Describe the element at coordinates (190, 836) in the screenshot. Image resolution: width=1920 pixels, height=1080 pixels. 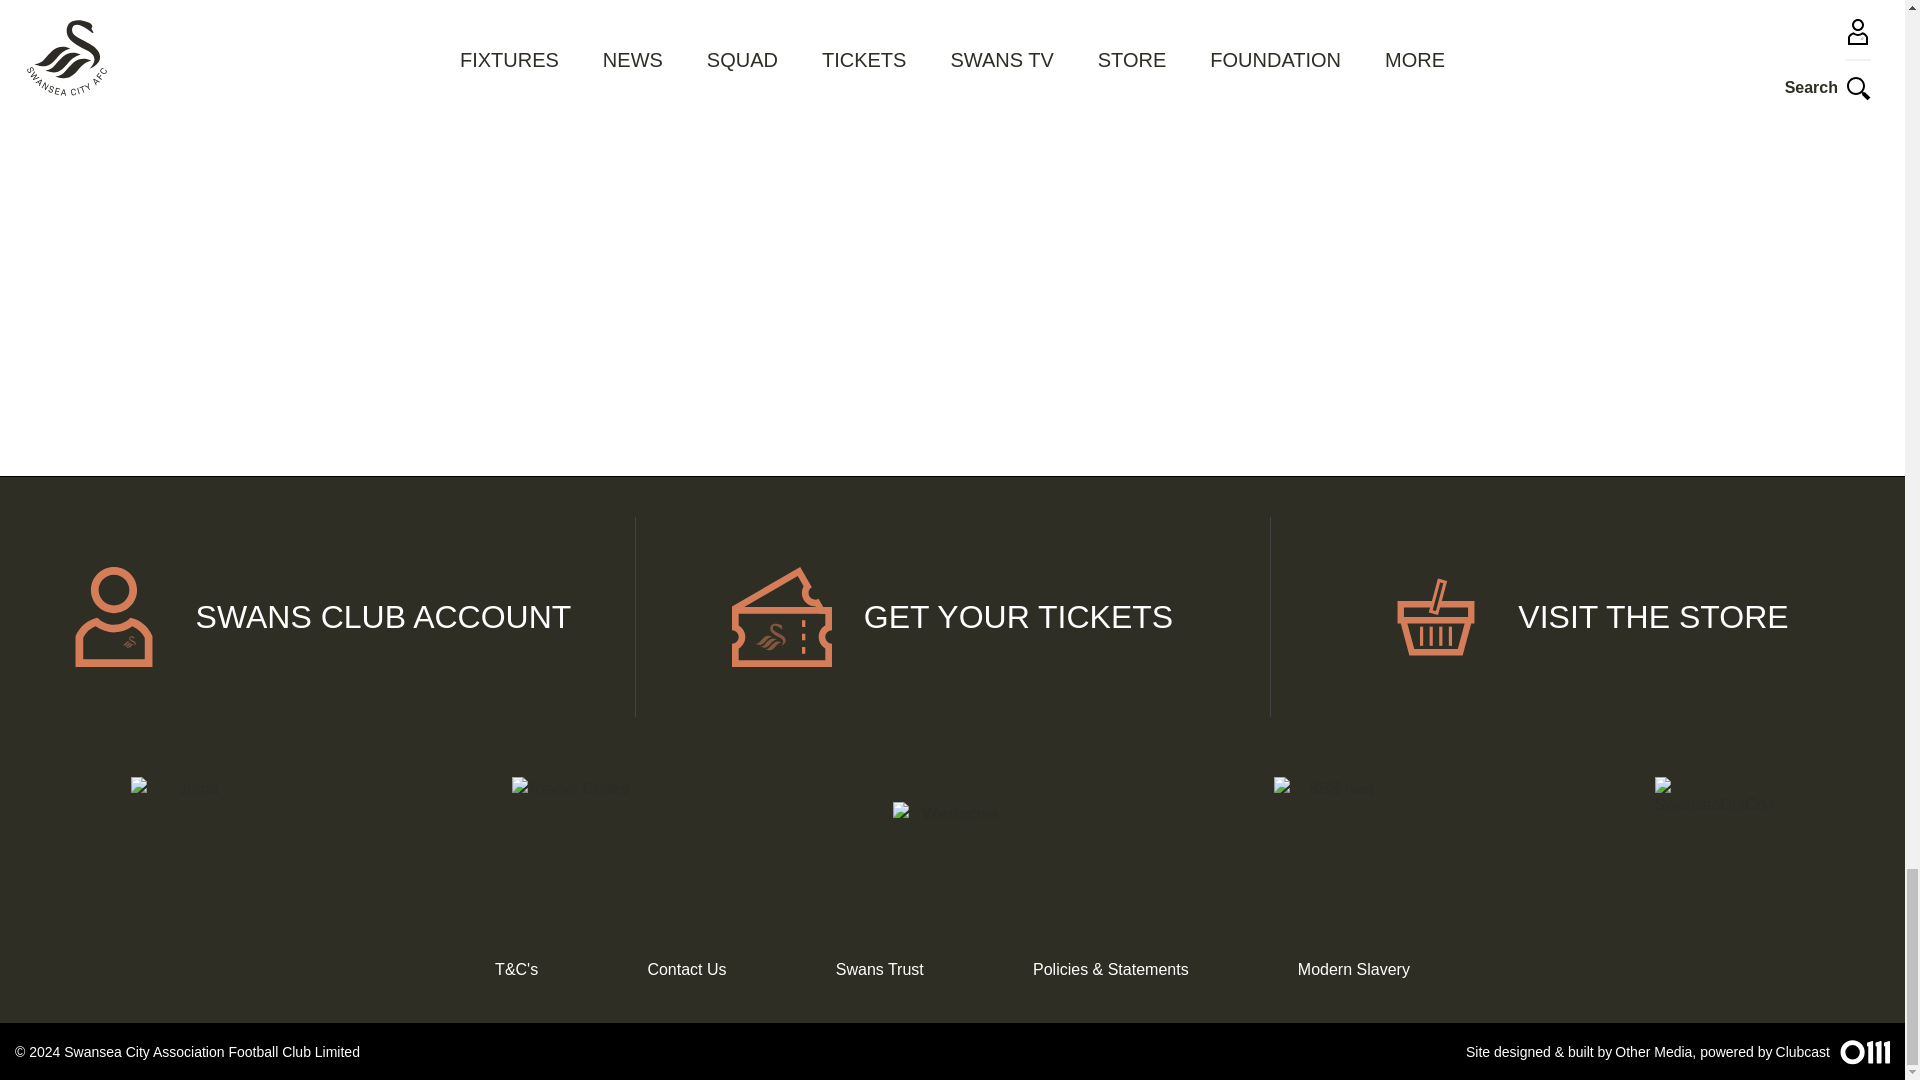
I see `Swansea sponsor` at that location.